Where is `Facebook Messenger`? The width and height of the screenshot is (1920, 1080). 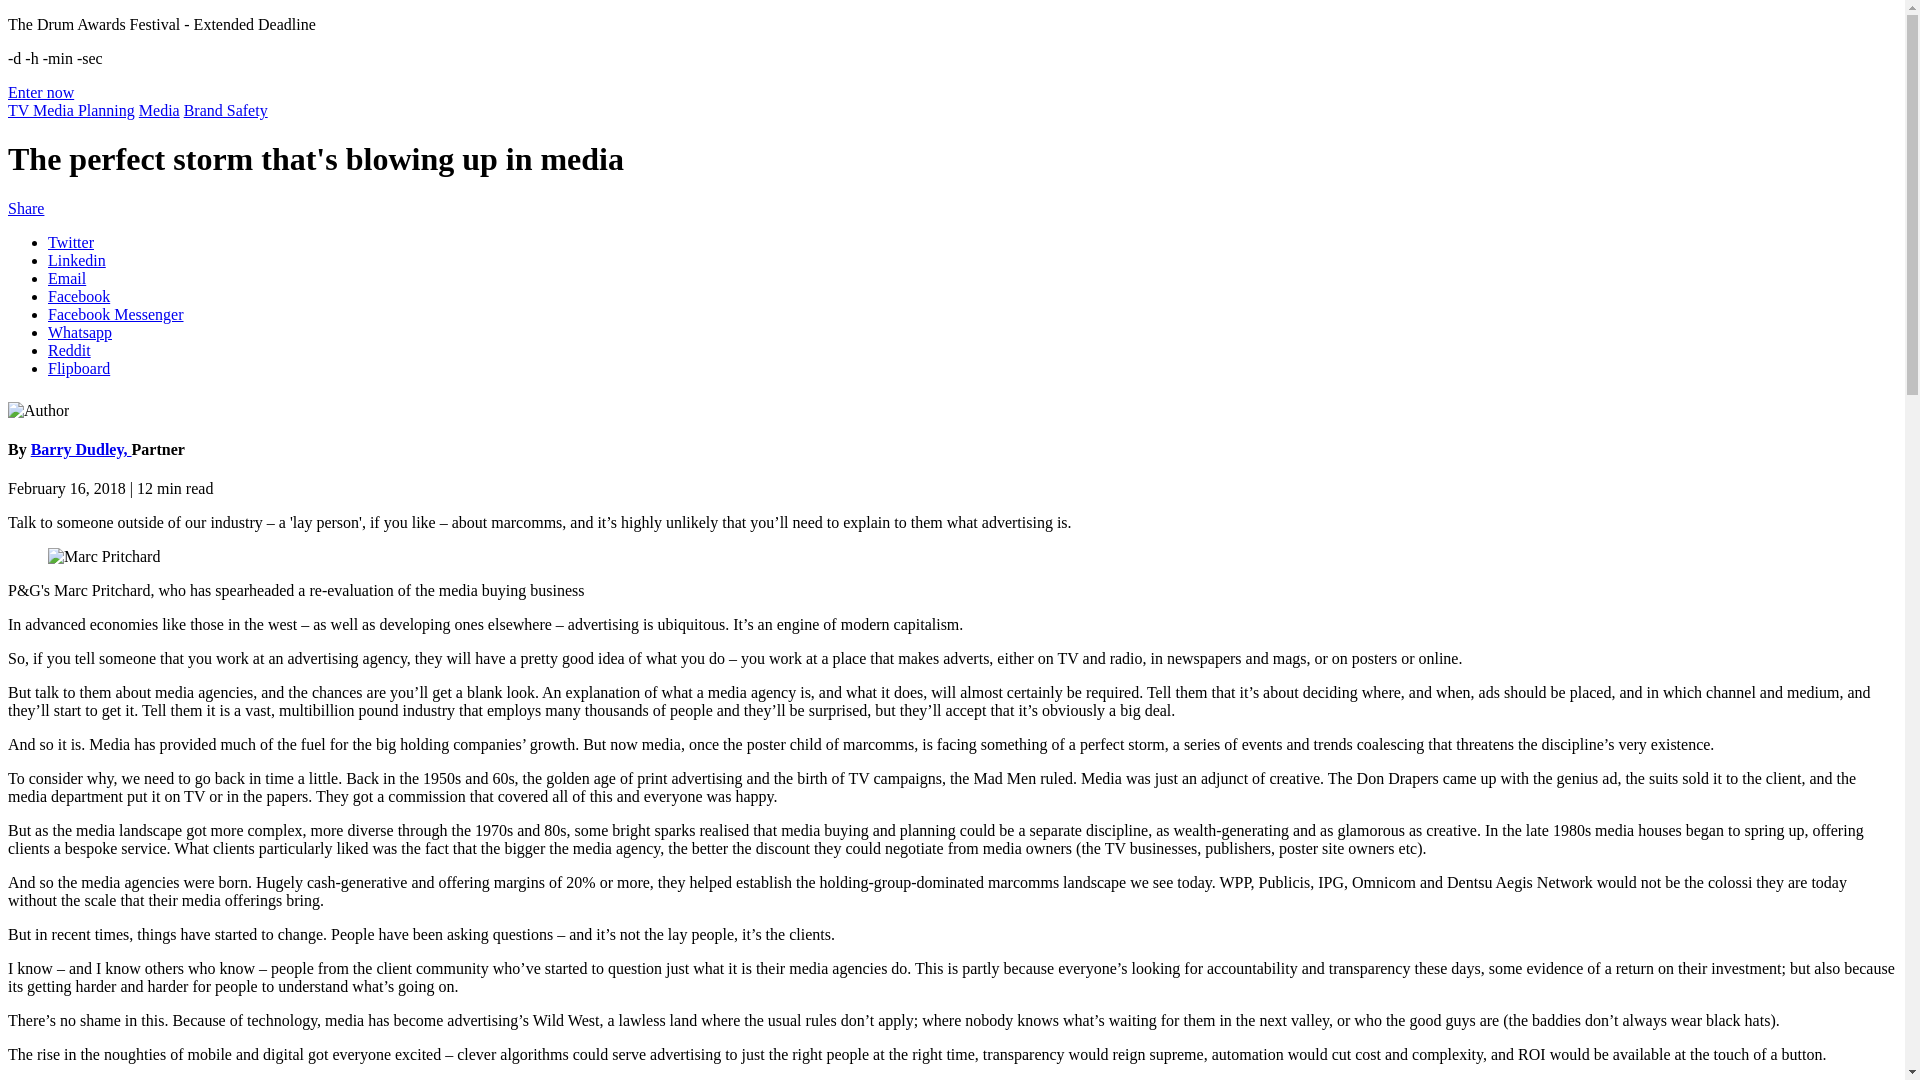 Facebook Messenger is located at coordinates (116, 314).